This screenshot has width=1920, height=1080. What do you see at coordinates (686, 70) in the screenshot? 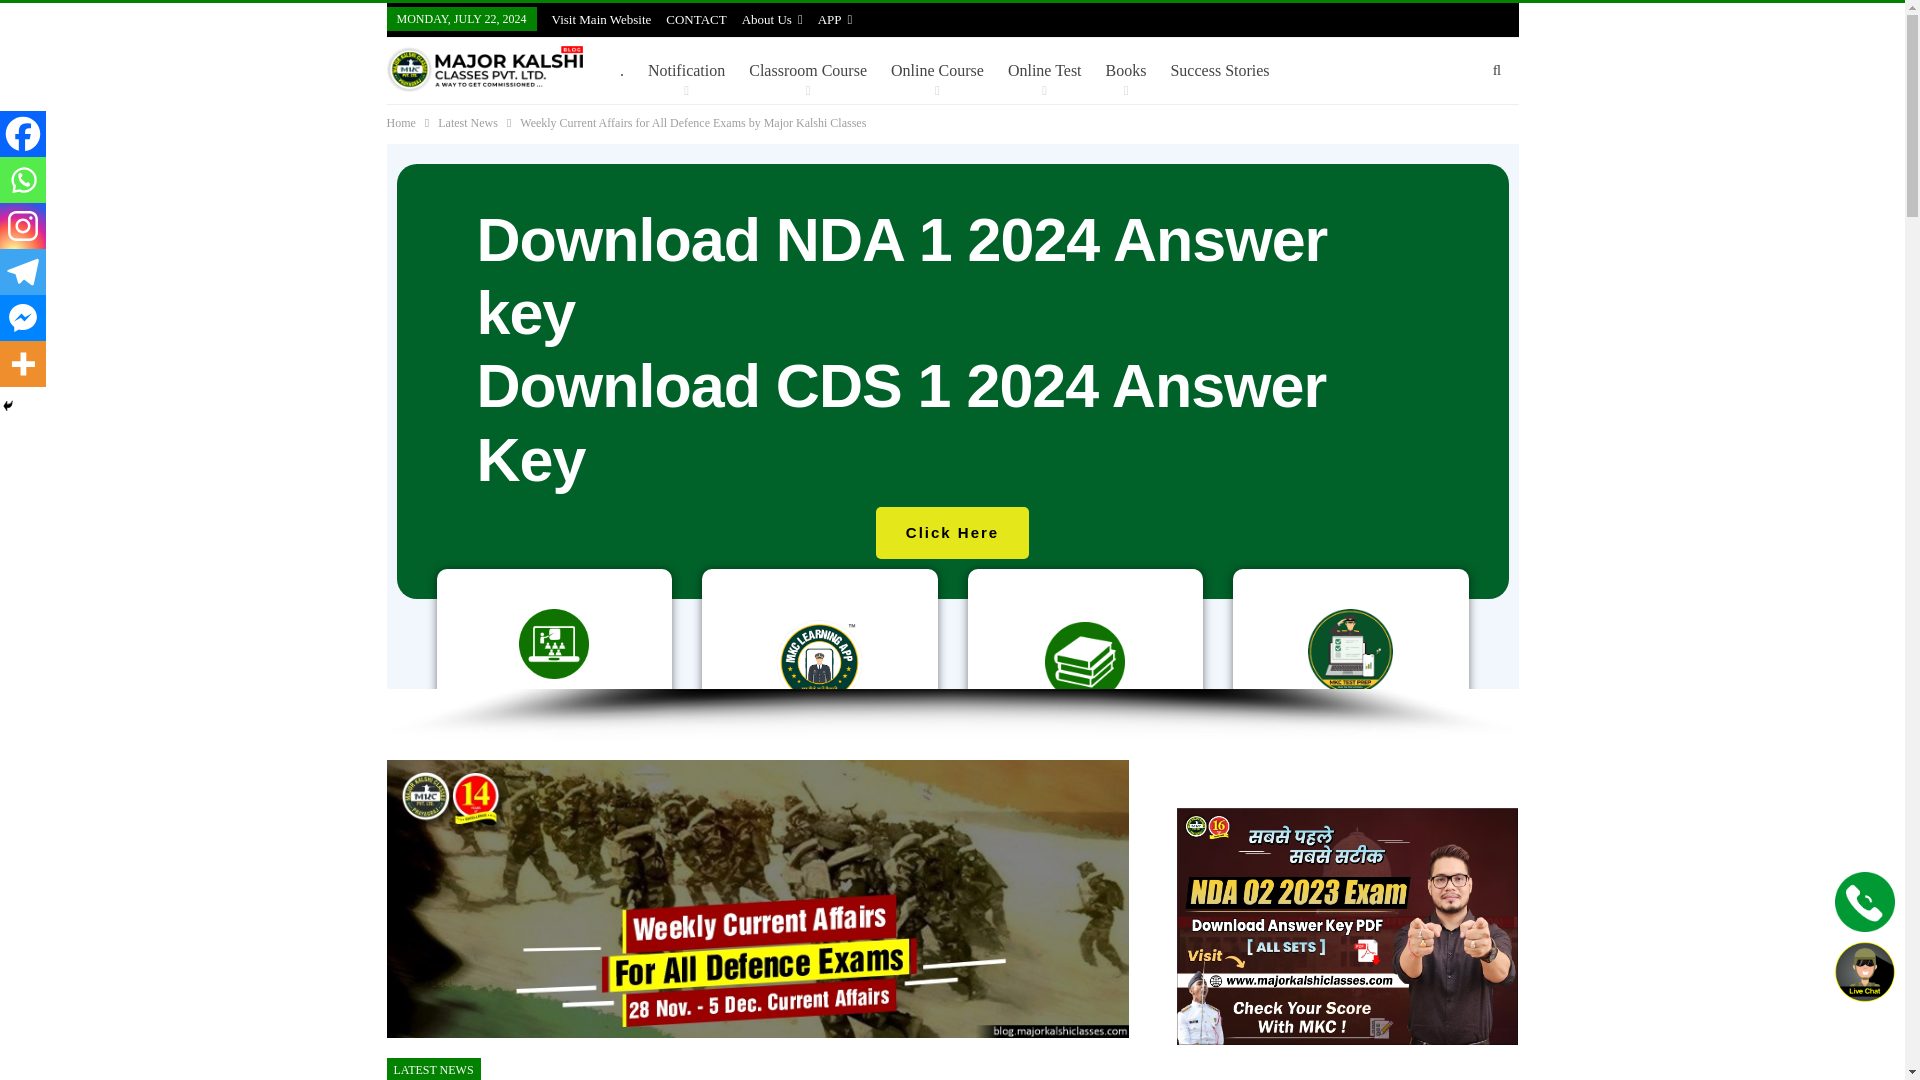
I see `Notification` at bounding box center [686, 70].